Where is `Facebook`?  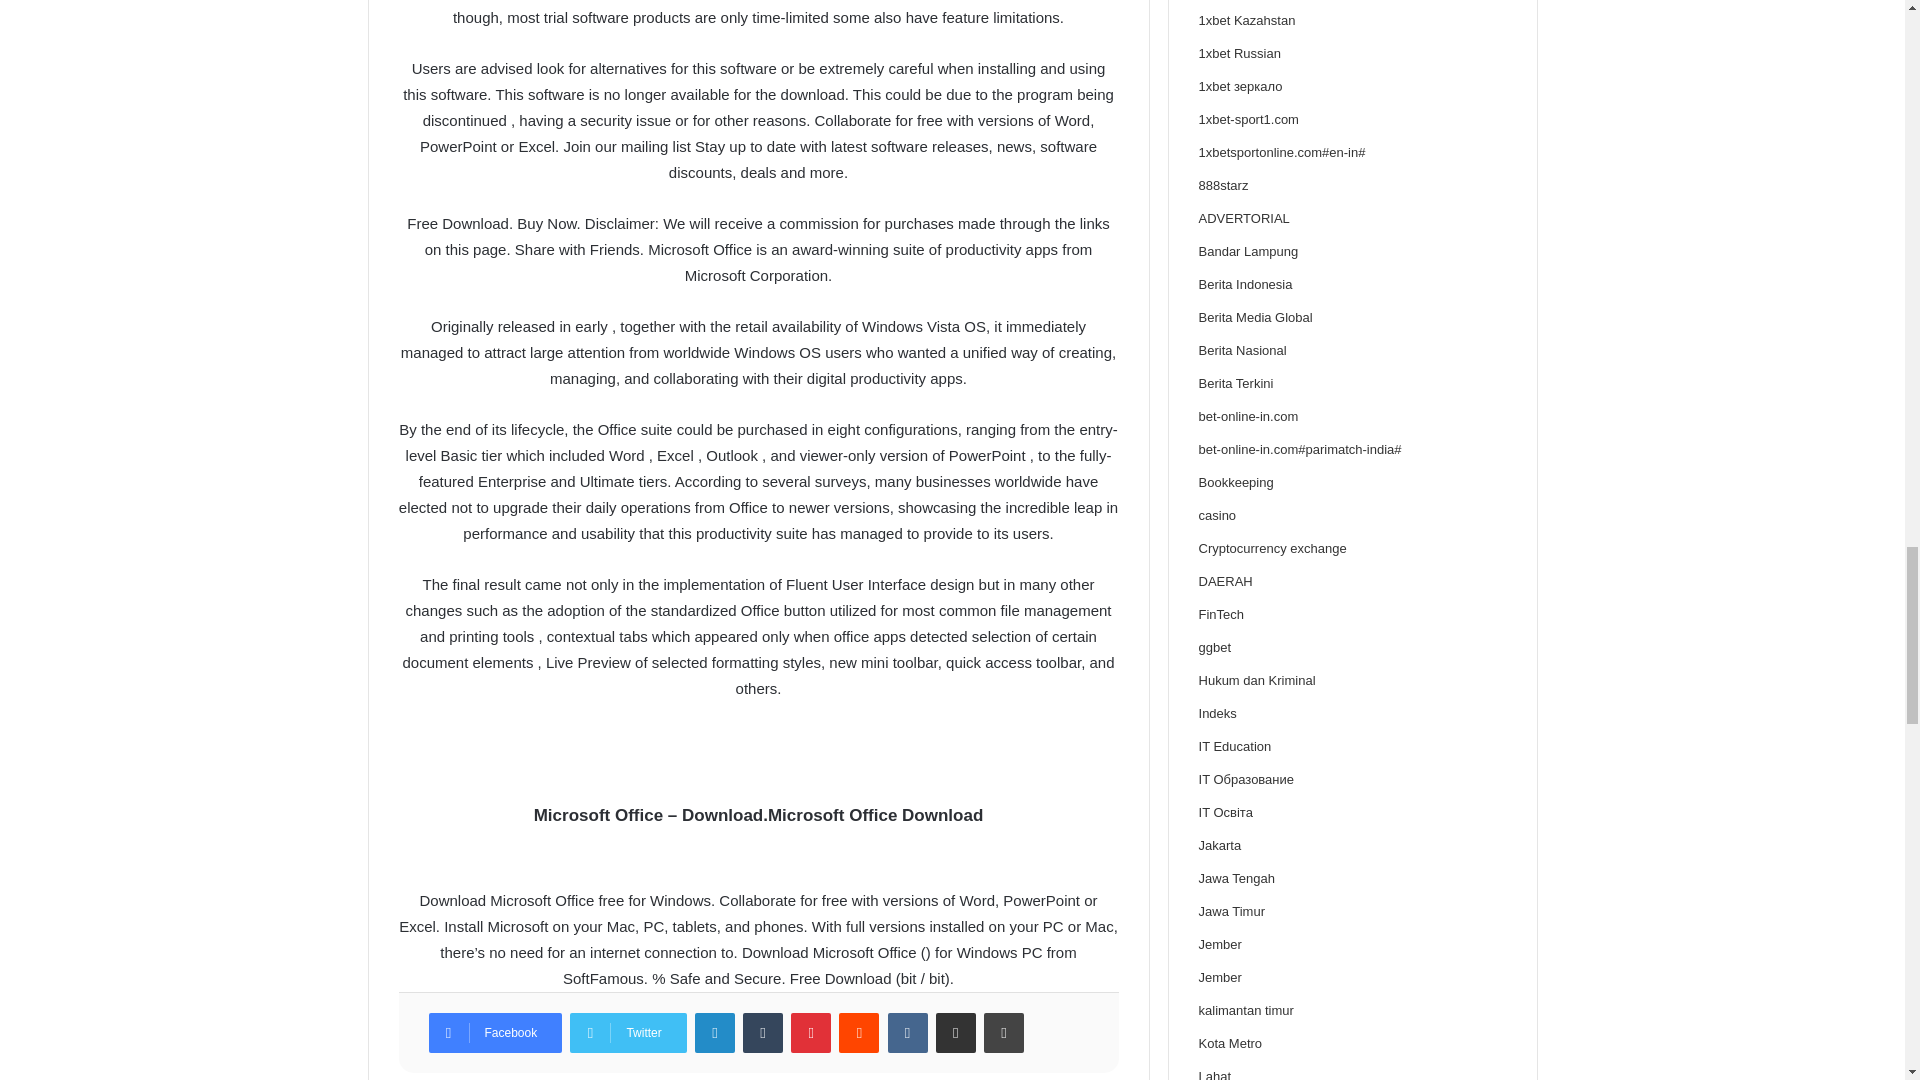 Facebook is located at coordinates (495, 1033).